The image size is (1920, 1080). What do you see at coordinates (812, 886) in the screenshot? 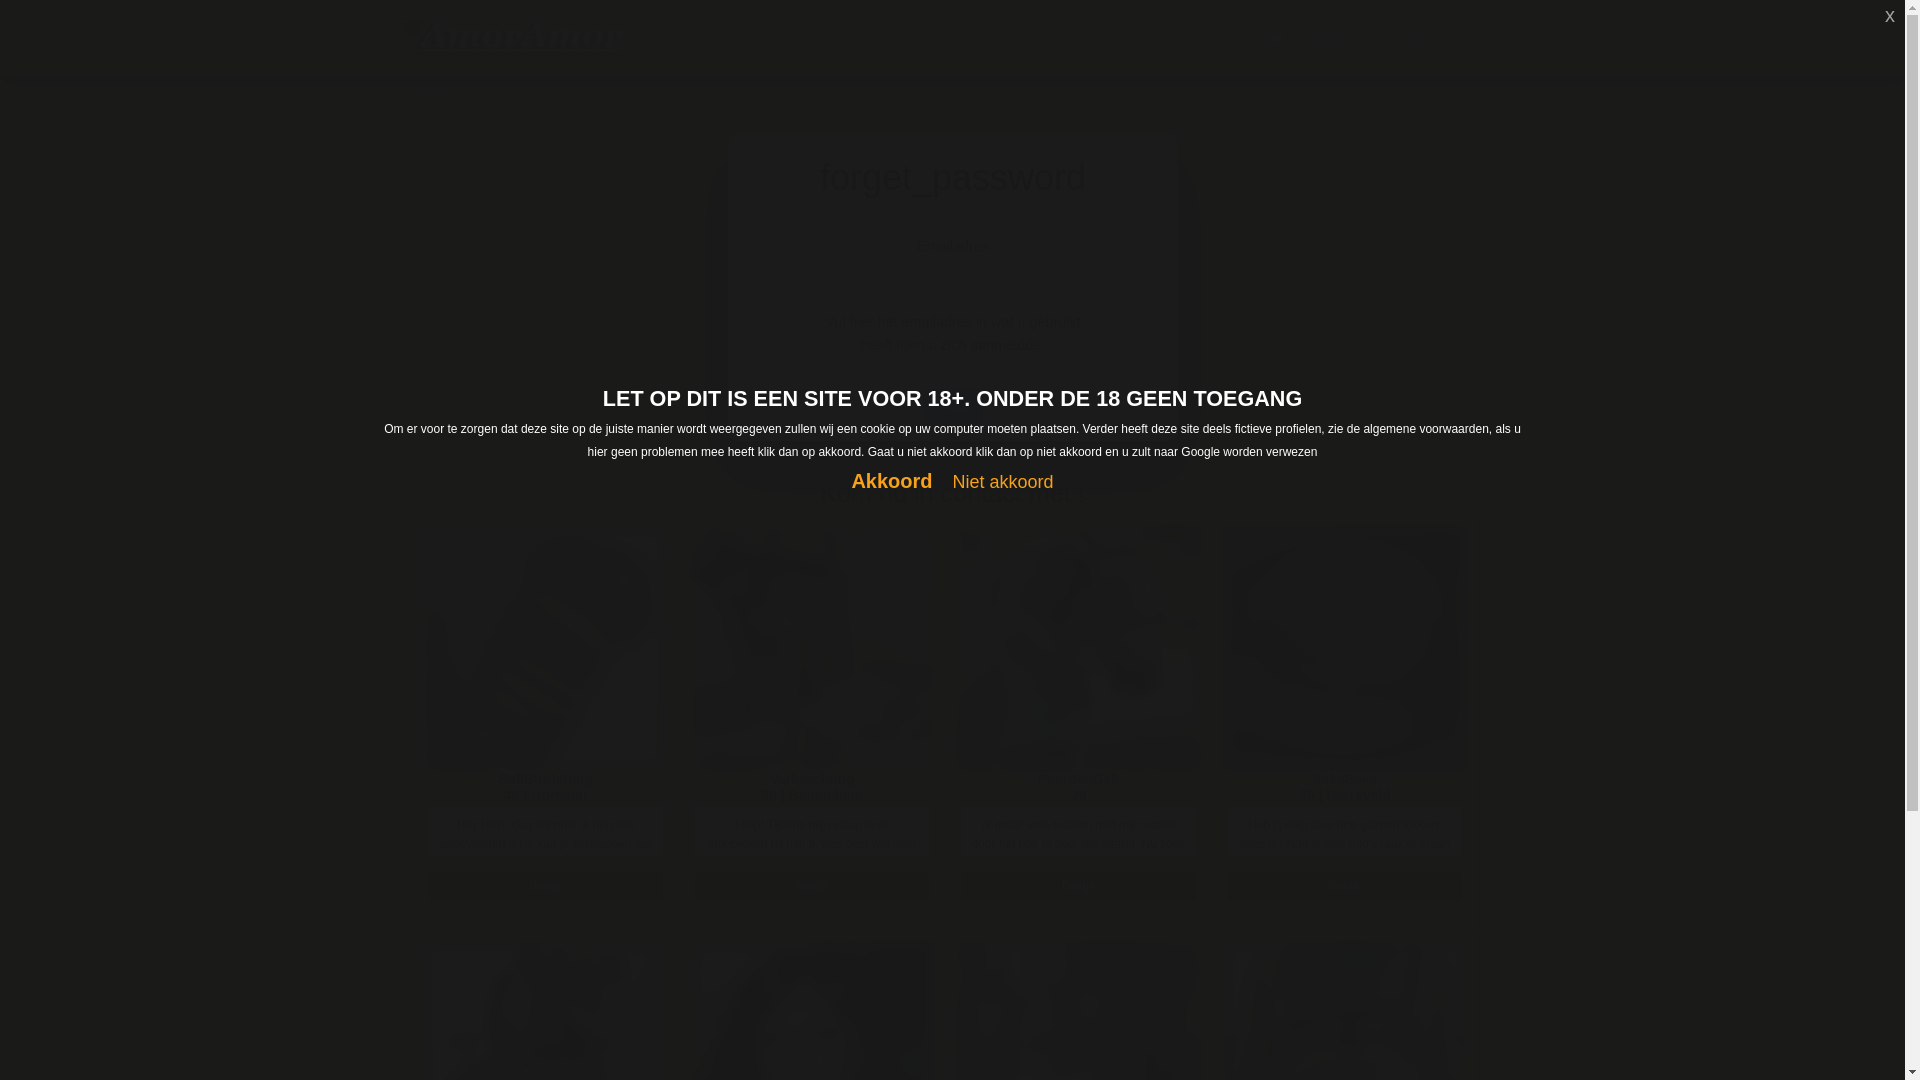
I see `Bekijk` at bounding box center [812, 886].